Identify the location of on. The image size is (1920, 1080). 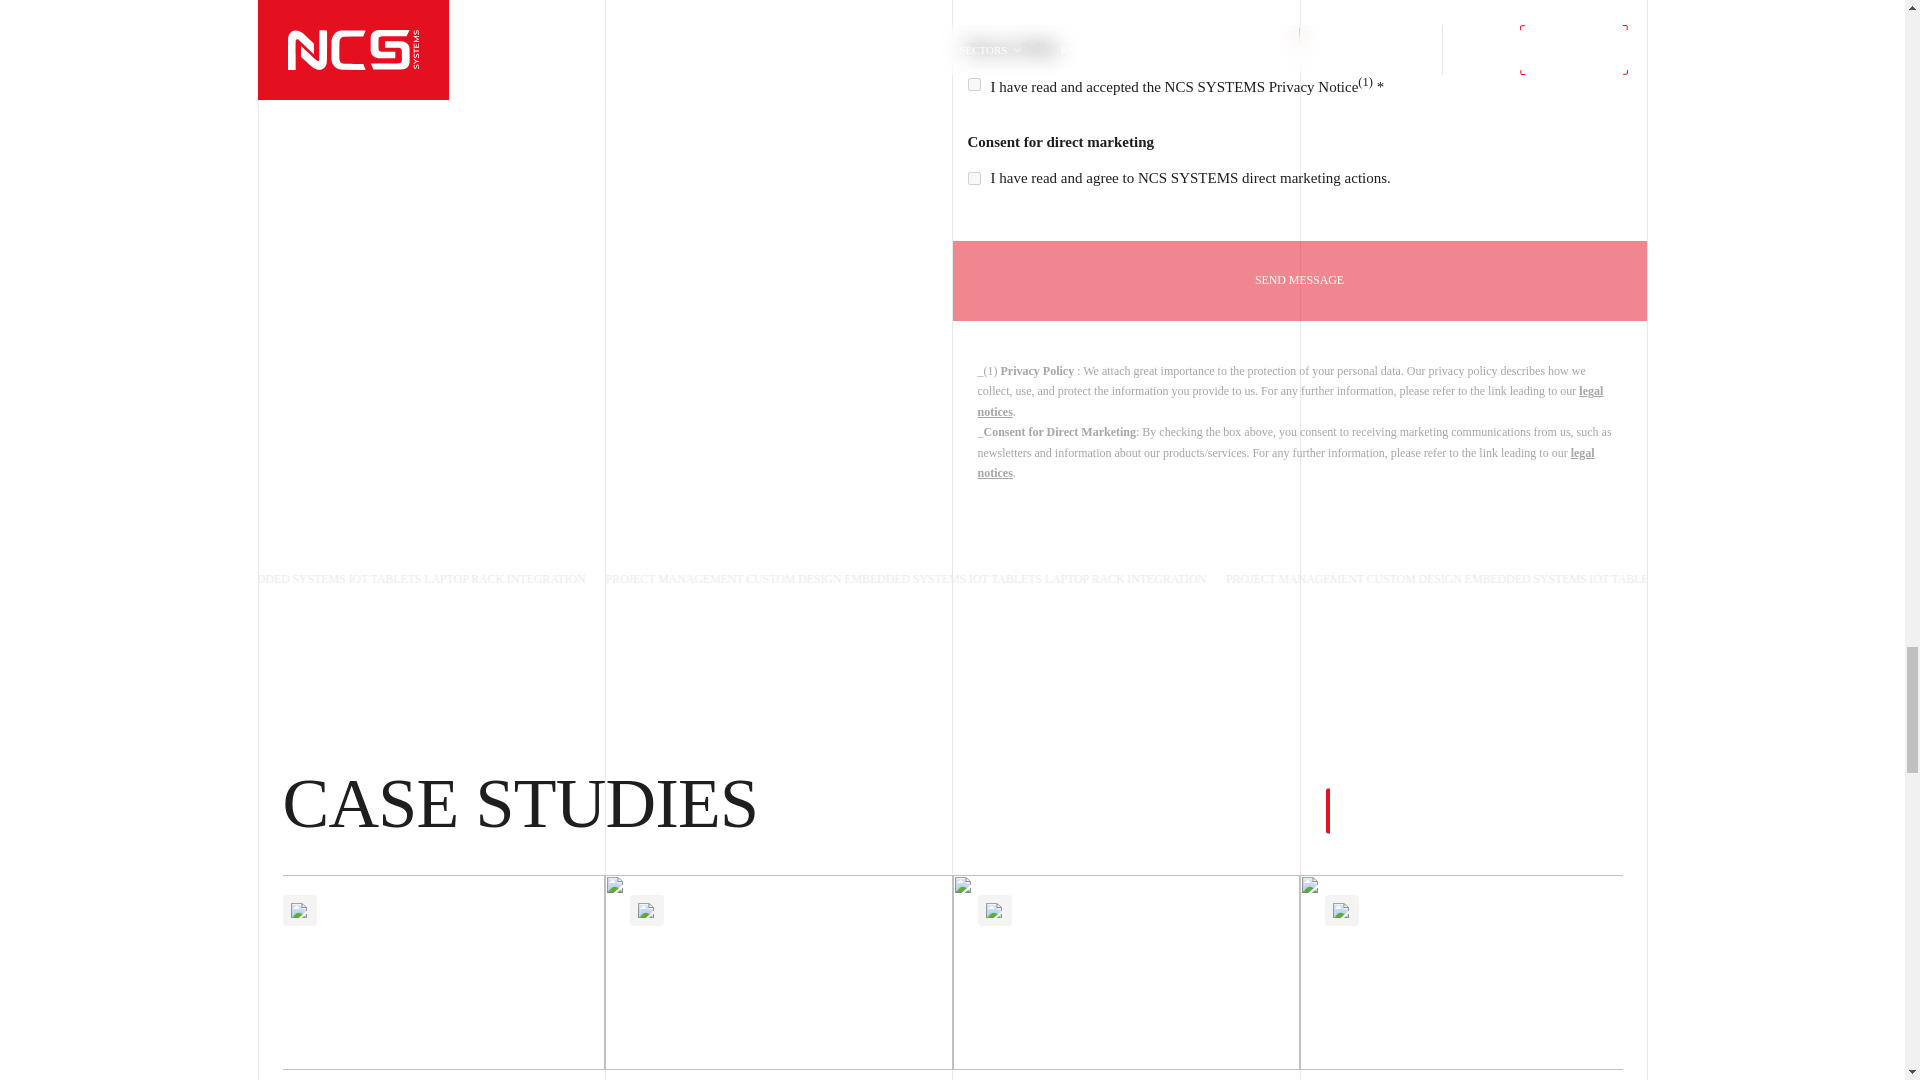
(974, 84).